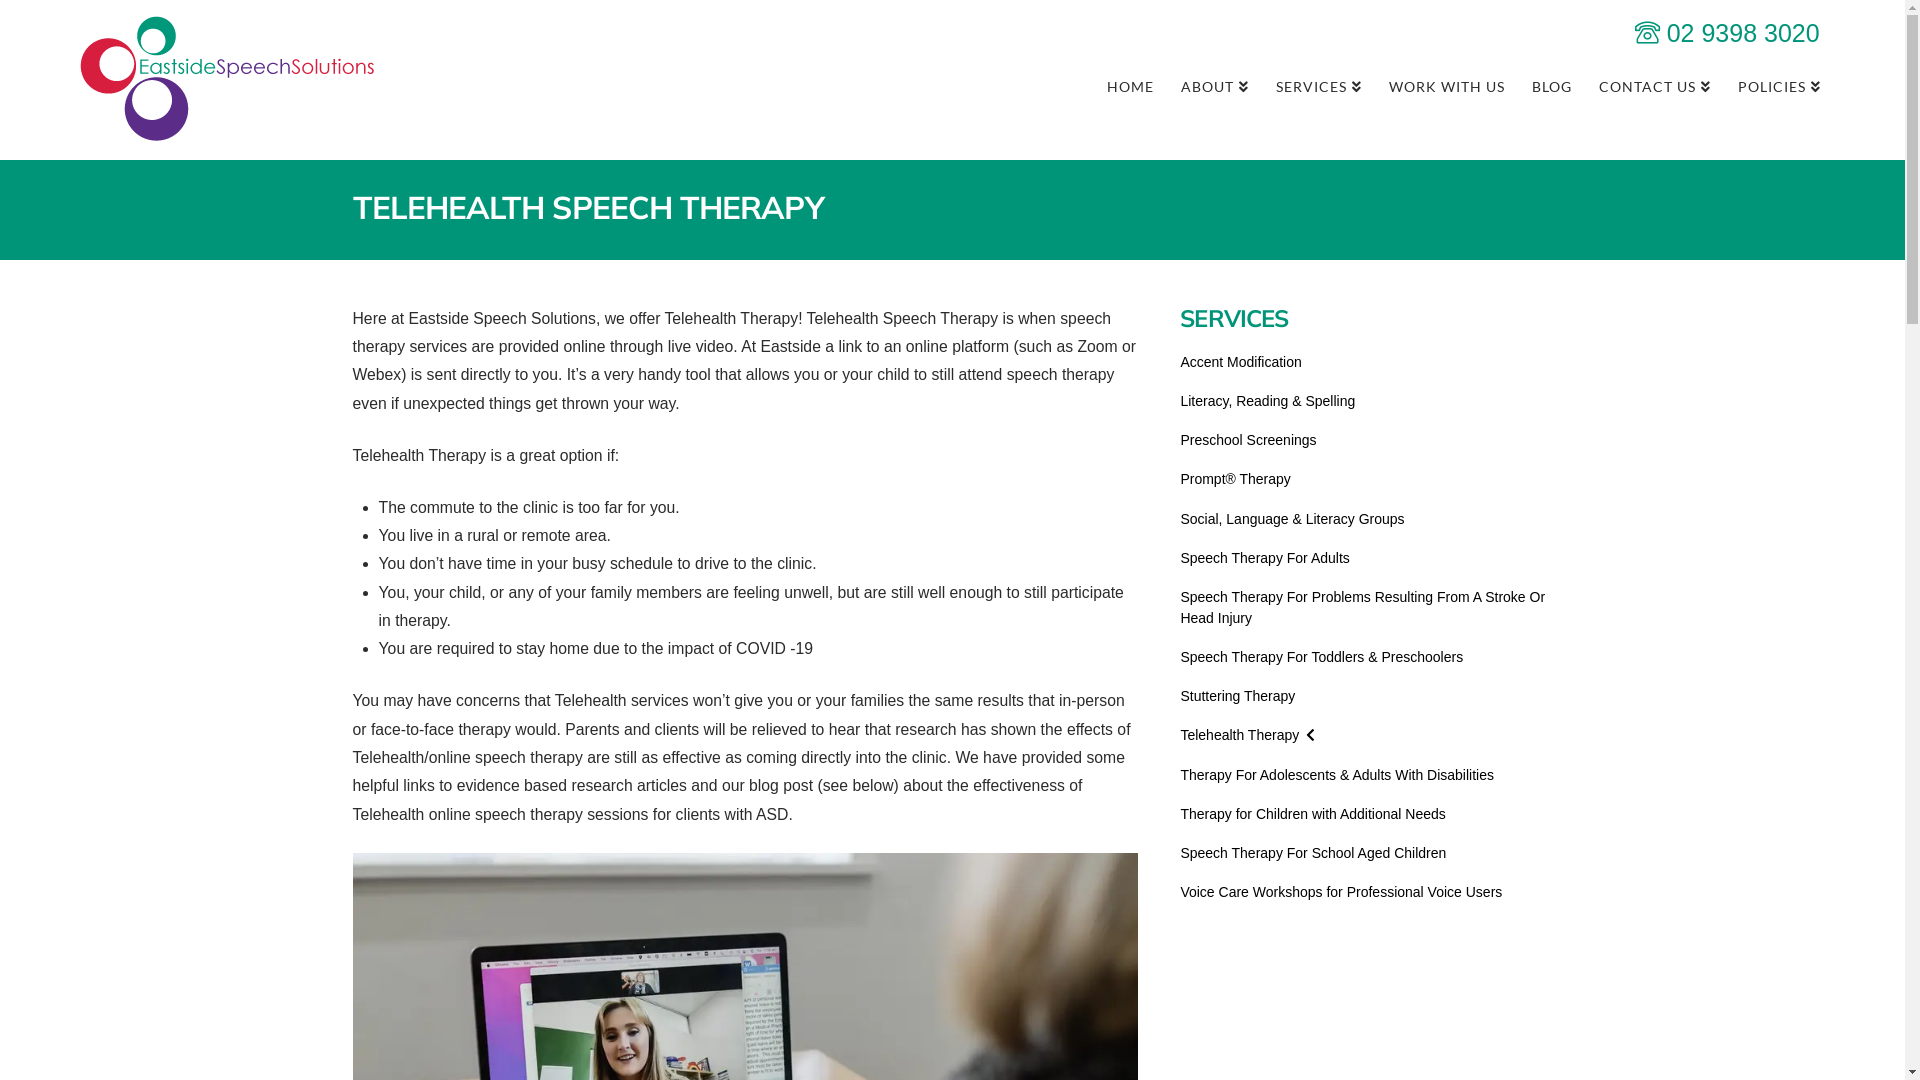 This screenshot has height=1080, width=1920. I want to click on Stuttering Therapy, so click(1238, 696).